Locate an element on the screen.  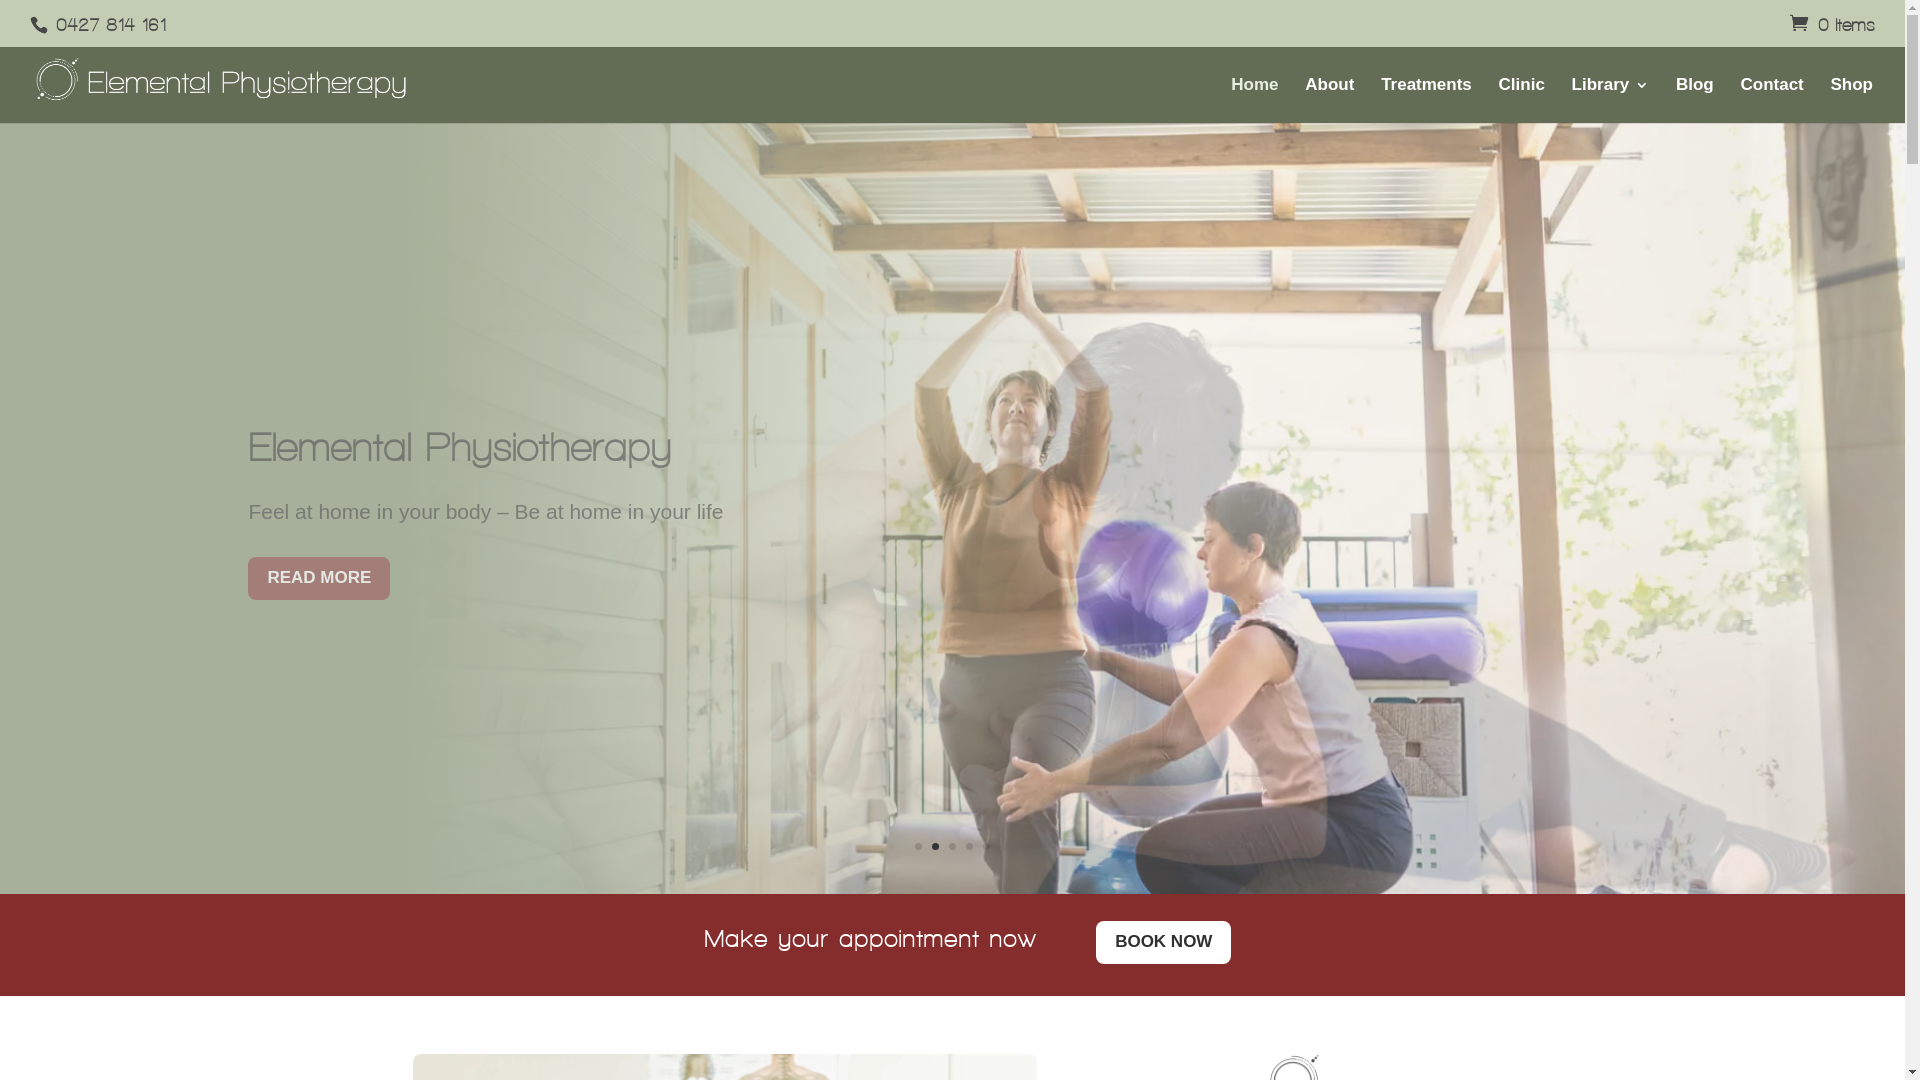
0 Items is located at coordinates (1832, 24).